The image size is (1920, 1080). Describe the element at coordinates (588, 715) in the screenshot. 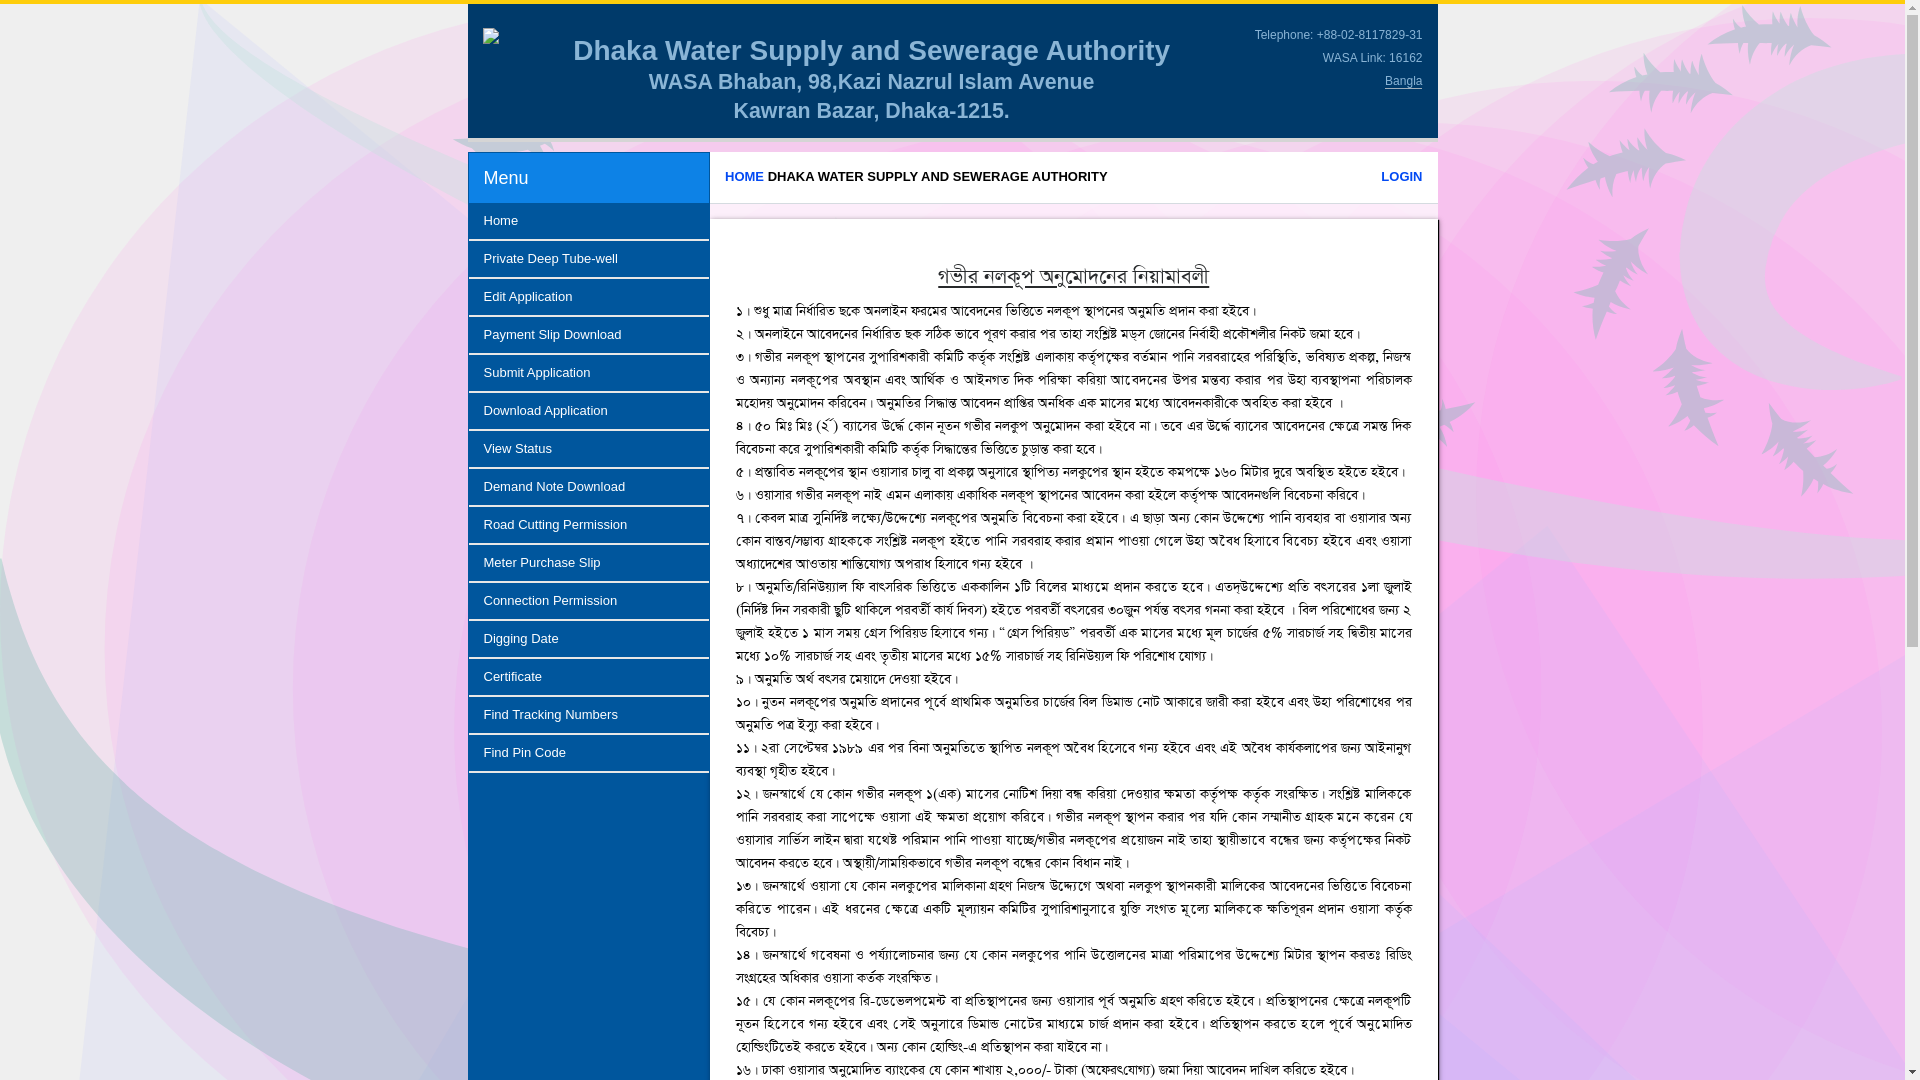

I see `Find Tracking Numbers` at that location.